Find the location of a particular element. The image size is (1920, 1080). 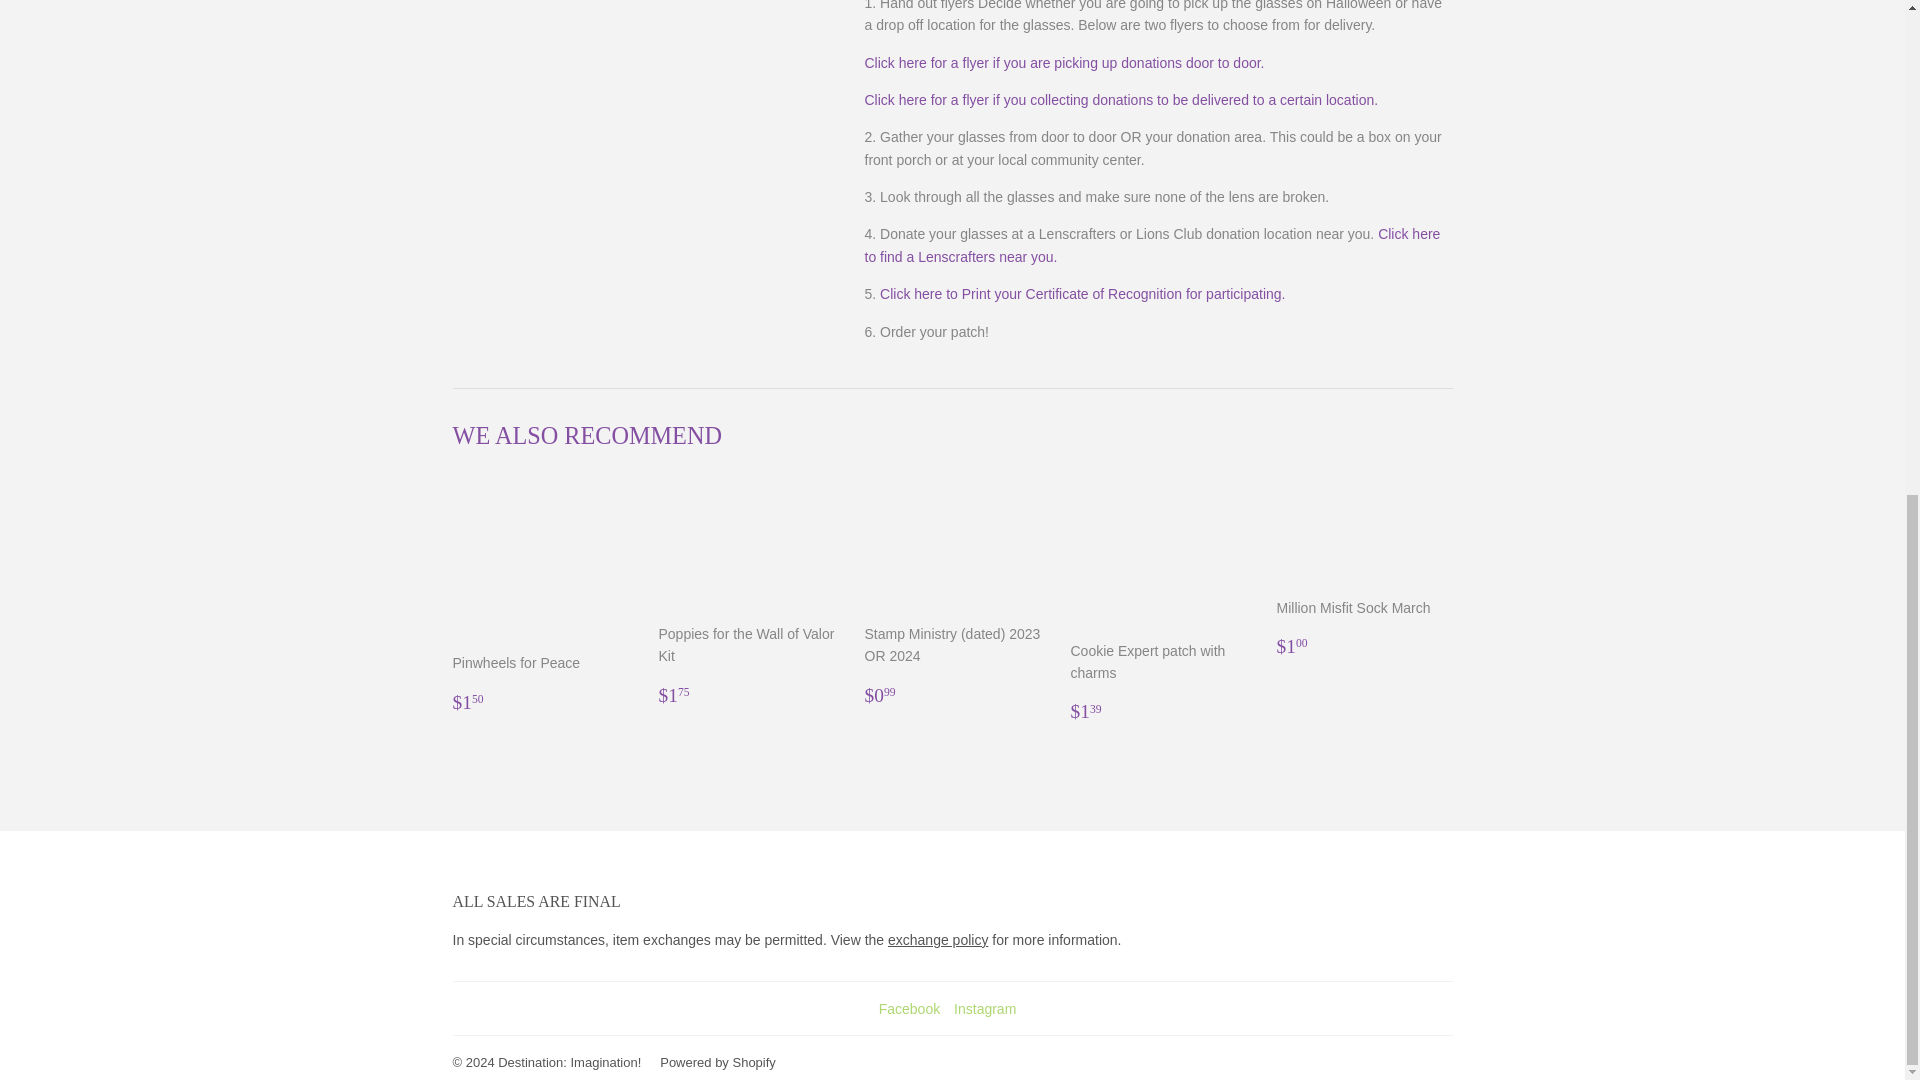

Destination: Imagination! on Instagram is located at coordinates (984, 1009).